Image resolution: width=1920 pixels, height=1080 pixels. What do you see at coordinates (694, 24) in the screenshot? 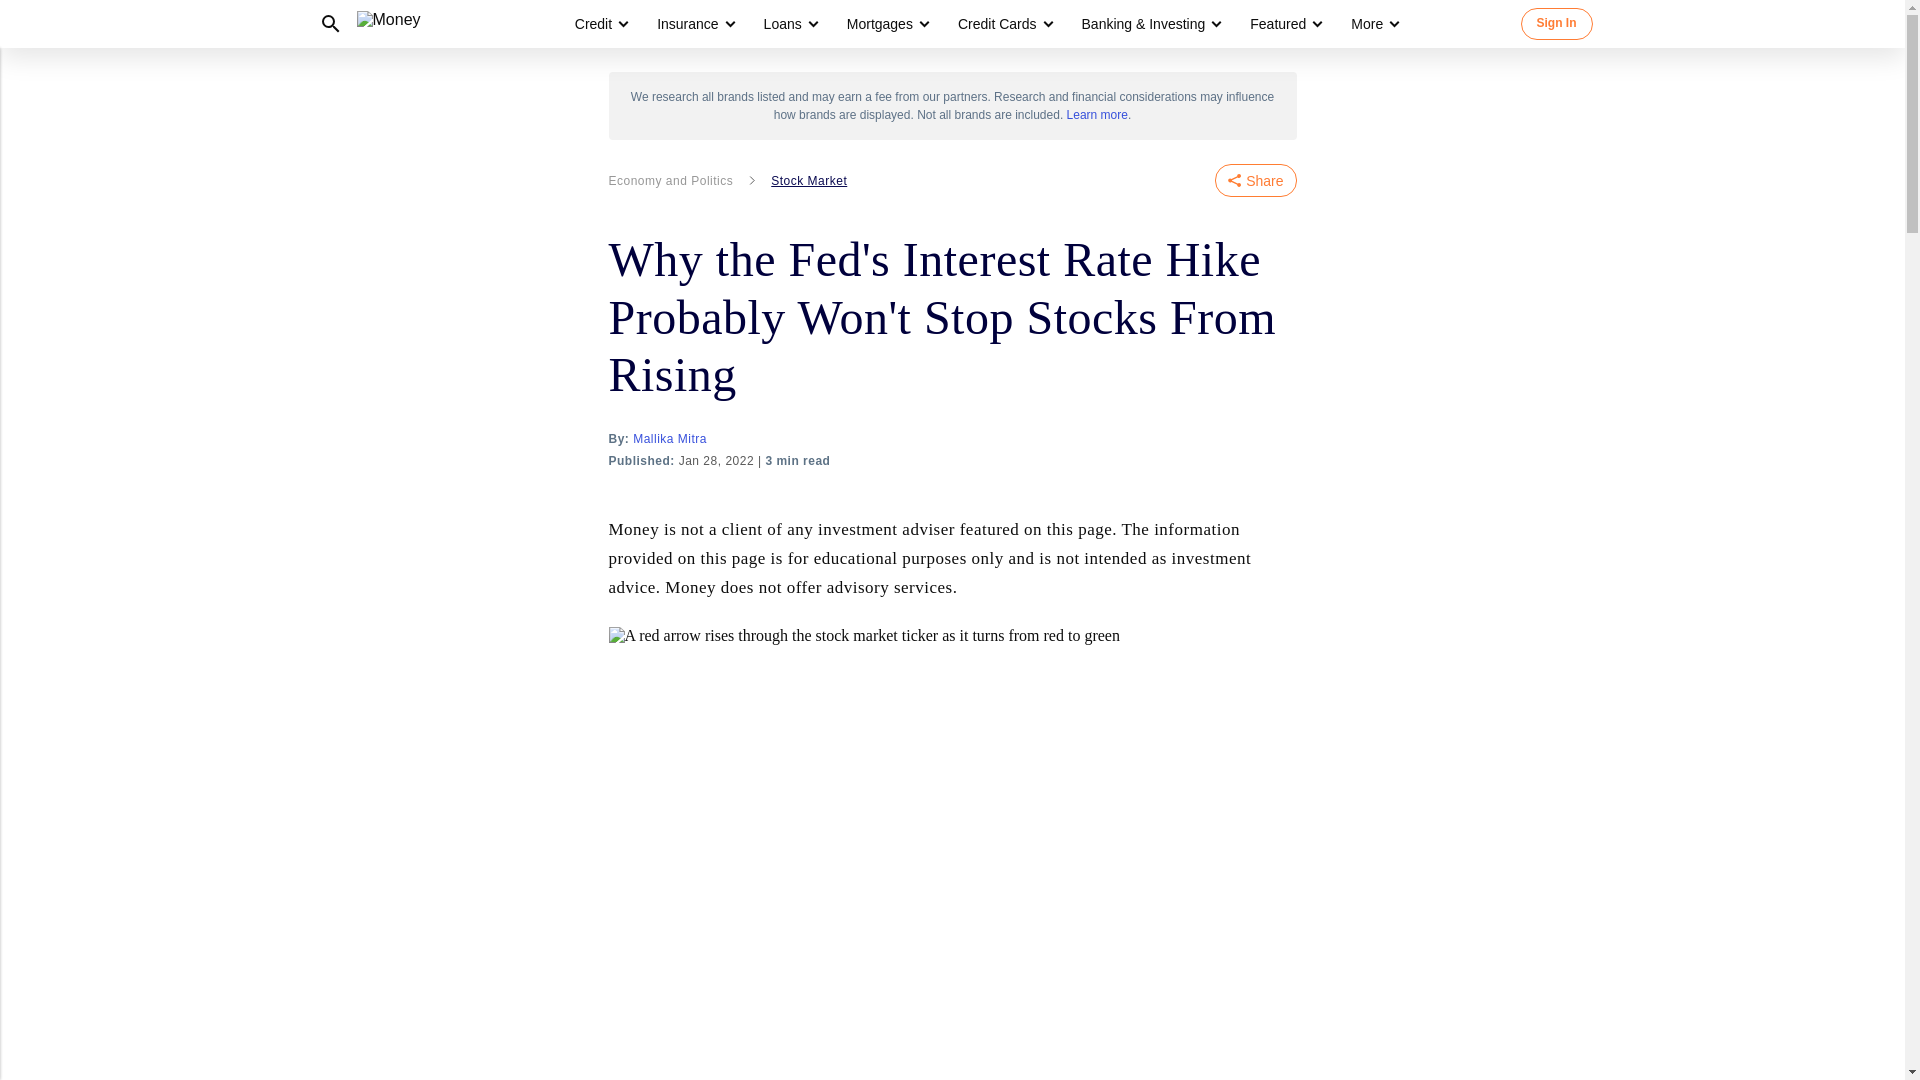
I see `Insurance` at bounding box center [694, 24].